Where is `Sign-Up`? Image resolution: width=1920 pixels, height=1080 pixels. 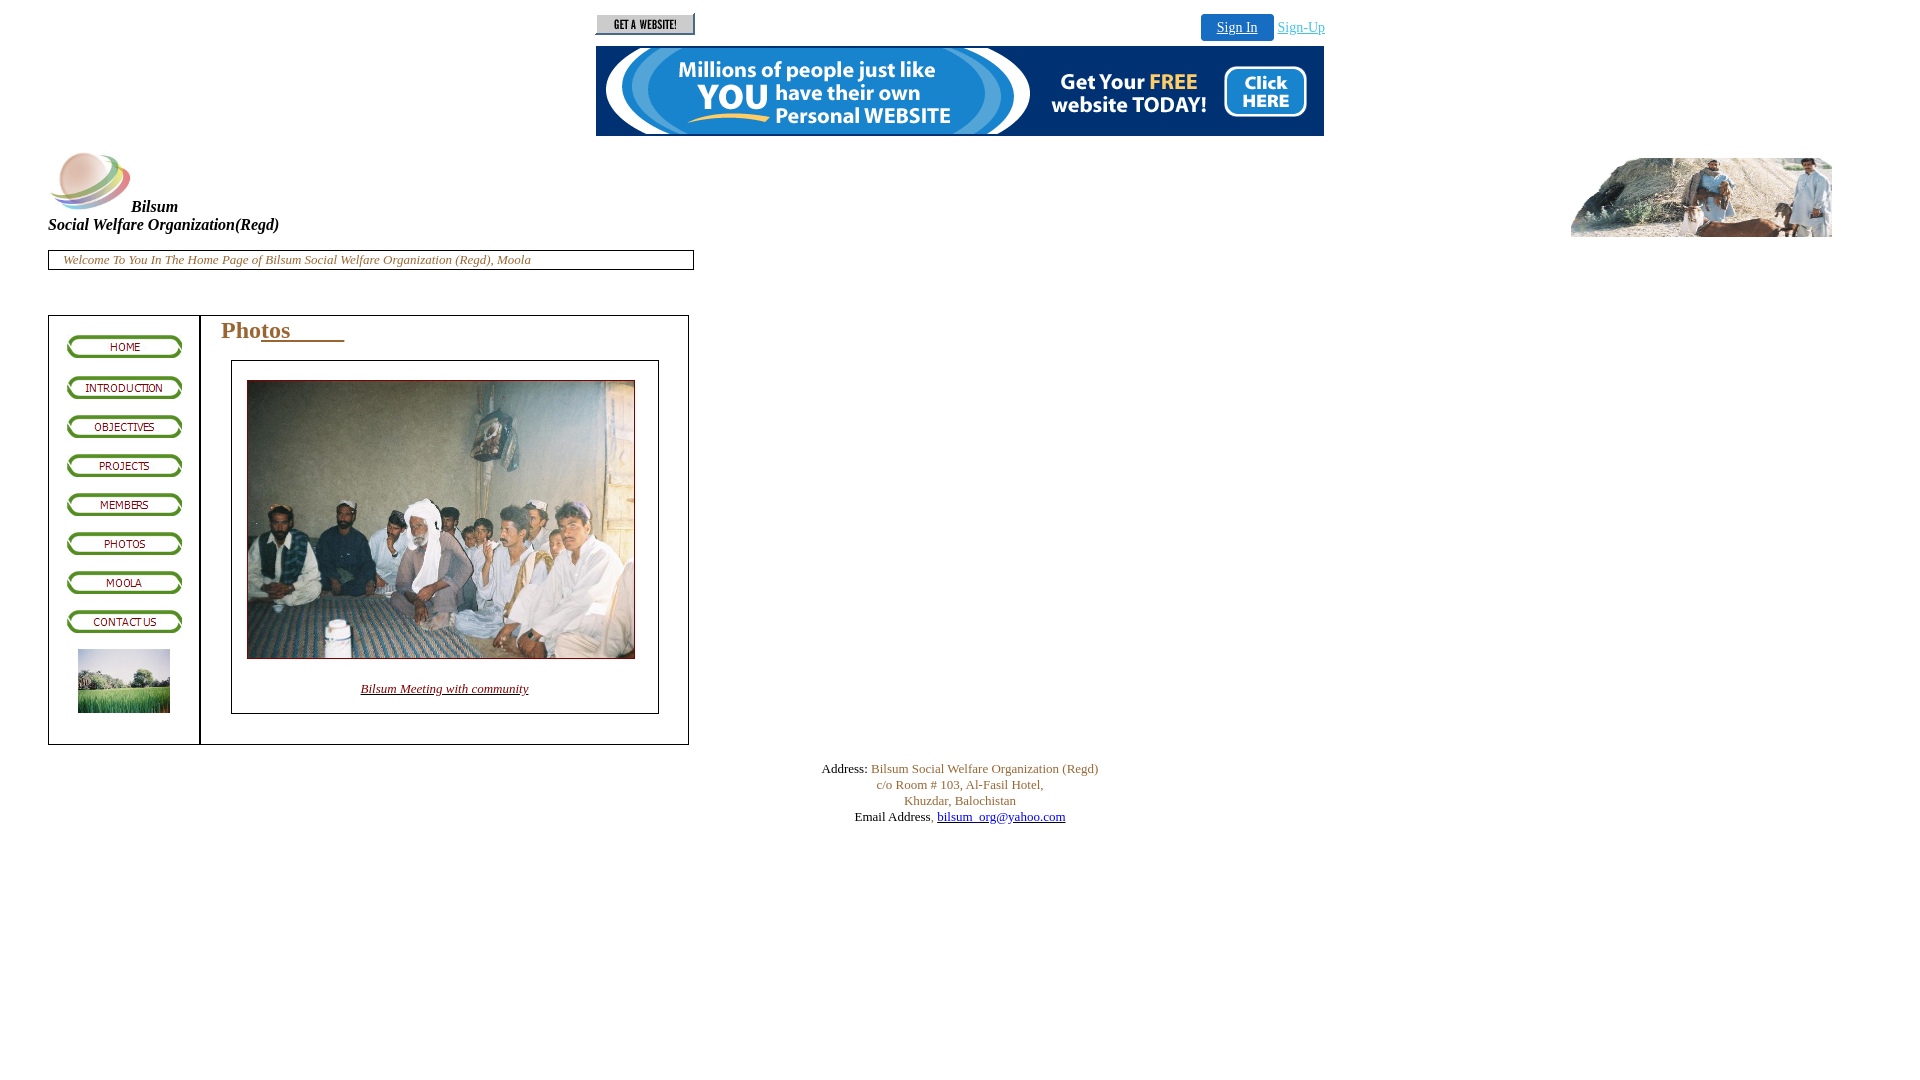 Sign-Up is located at coordinates (1302, 28).